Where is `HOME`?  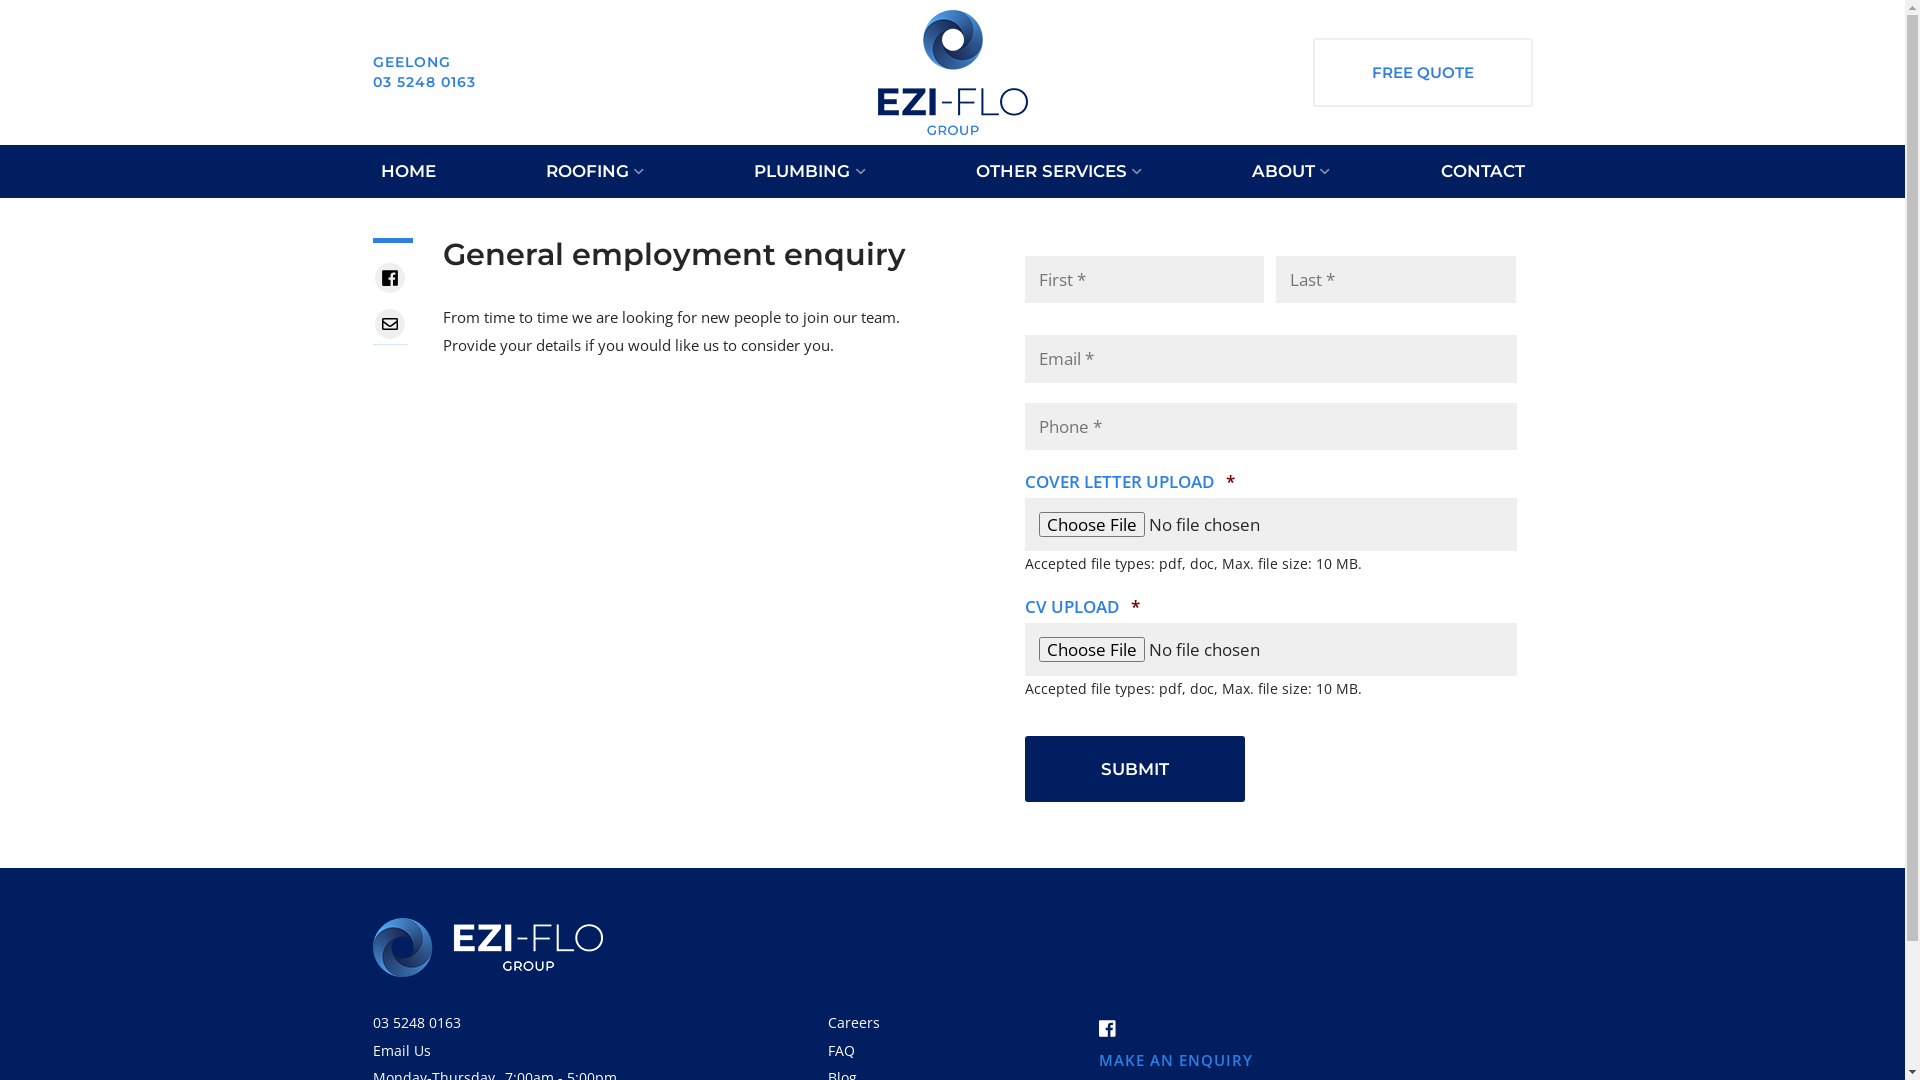 HOME is located at coordinates (408, 172).